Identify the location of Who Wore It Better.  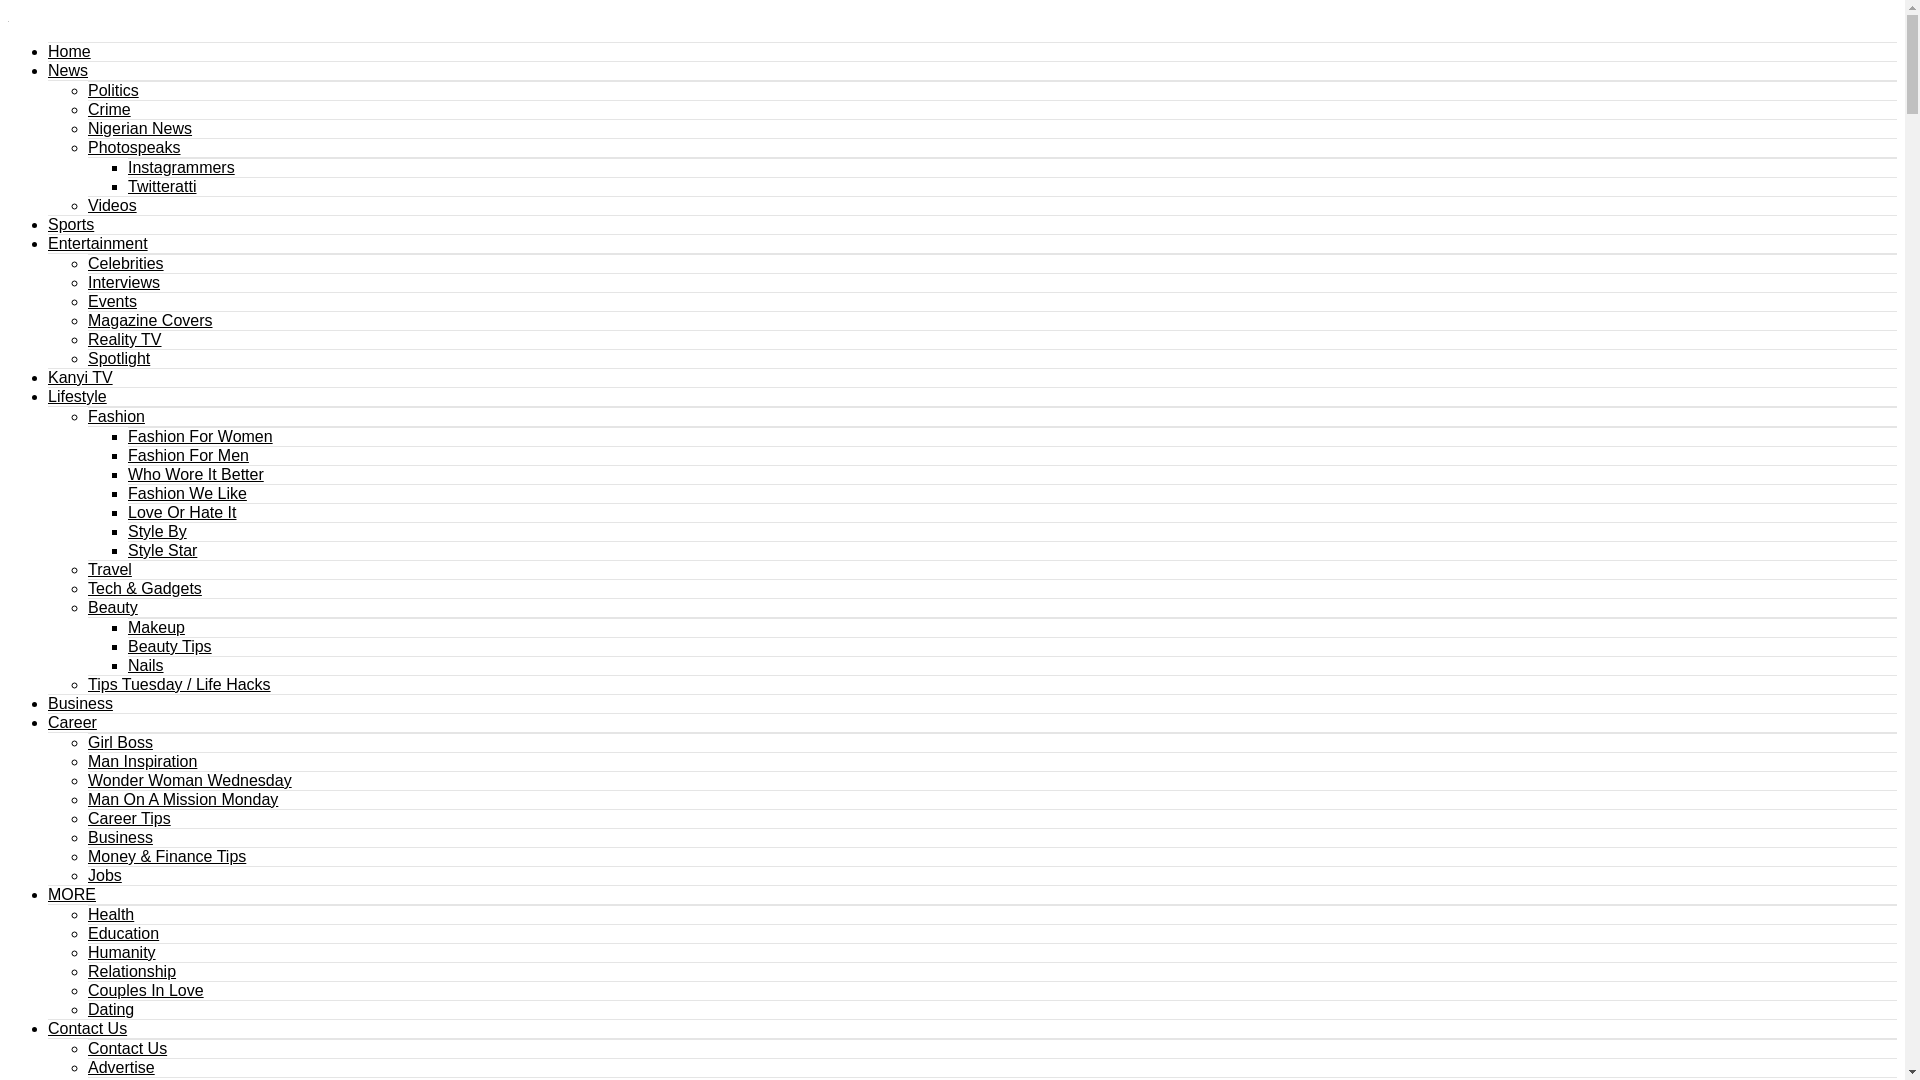
(196, 474).